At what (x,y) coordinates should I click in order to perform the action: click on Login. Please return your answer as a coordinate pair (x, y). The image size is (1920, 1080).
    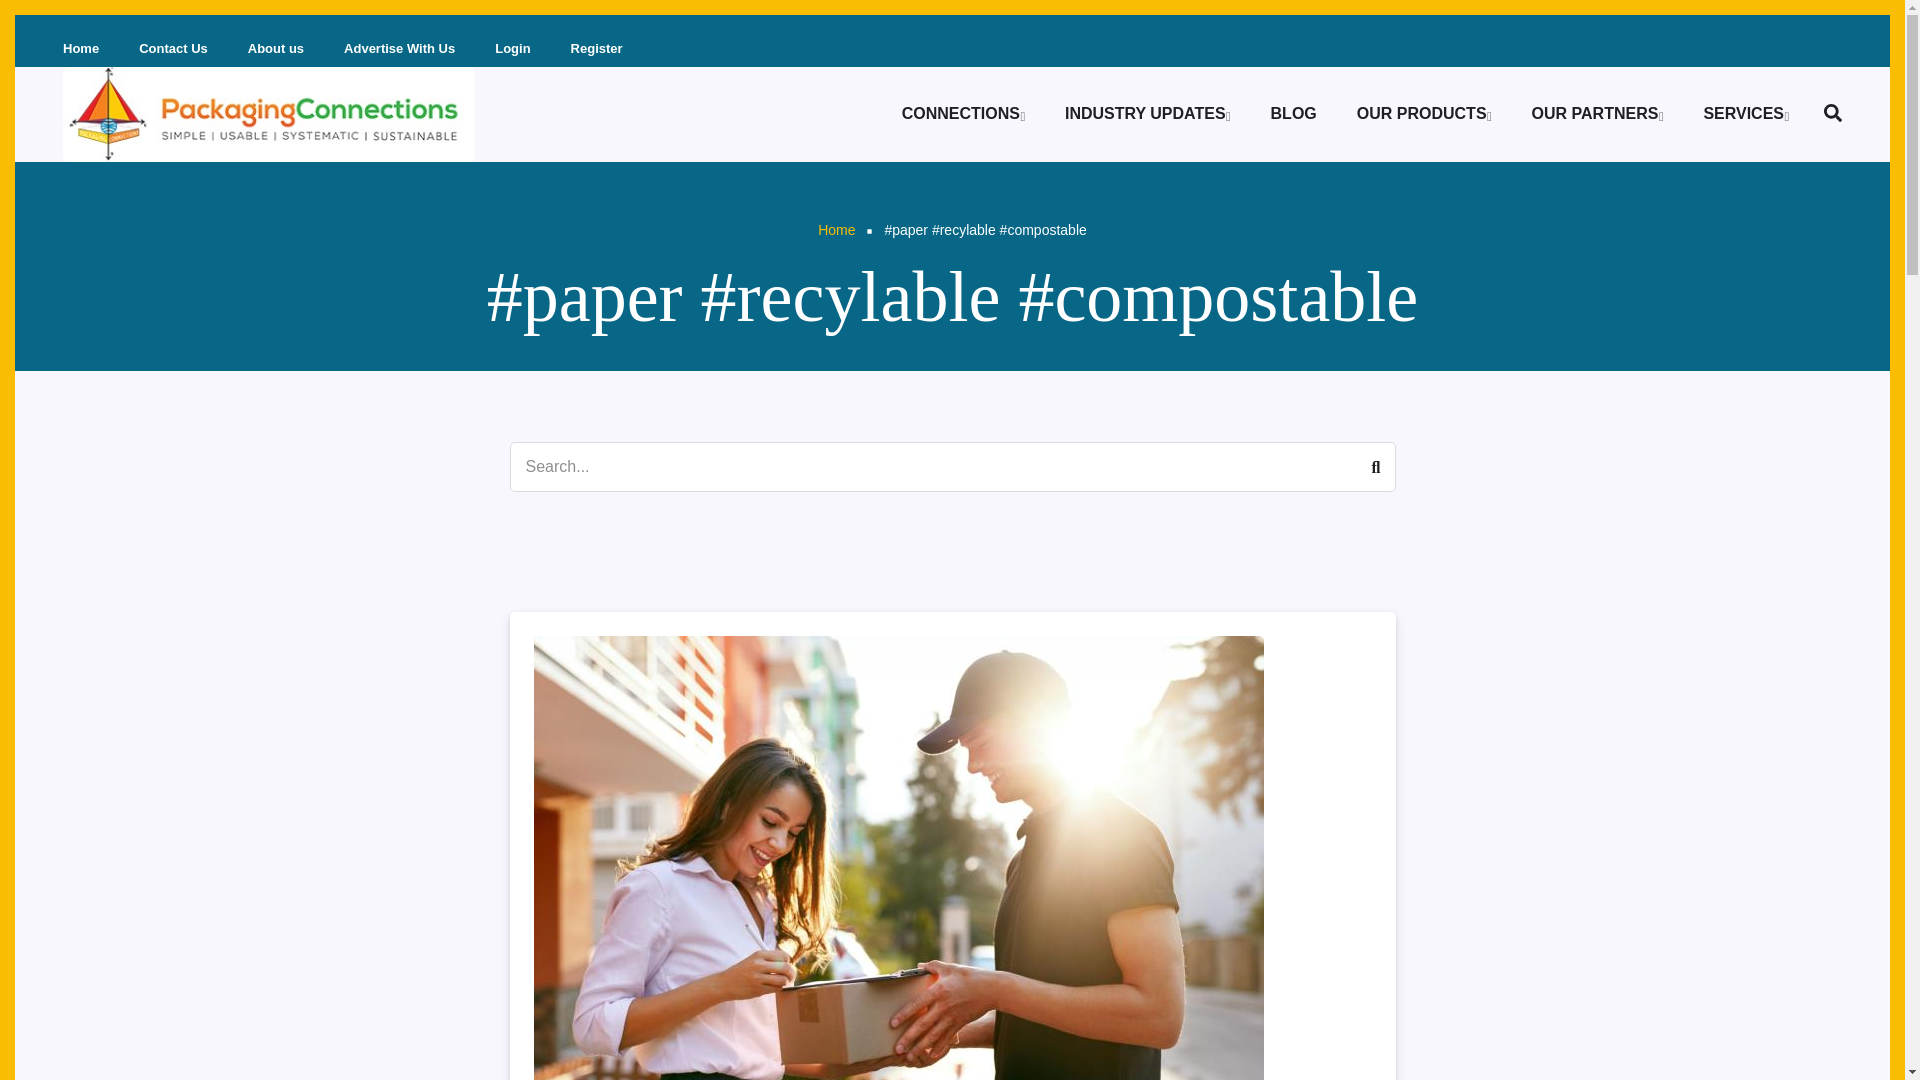
    Looking at the image, I should click on (512, 48).